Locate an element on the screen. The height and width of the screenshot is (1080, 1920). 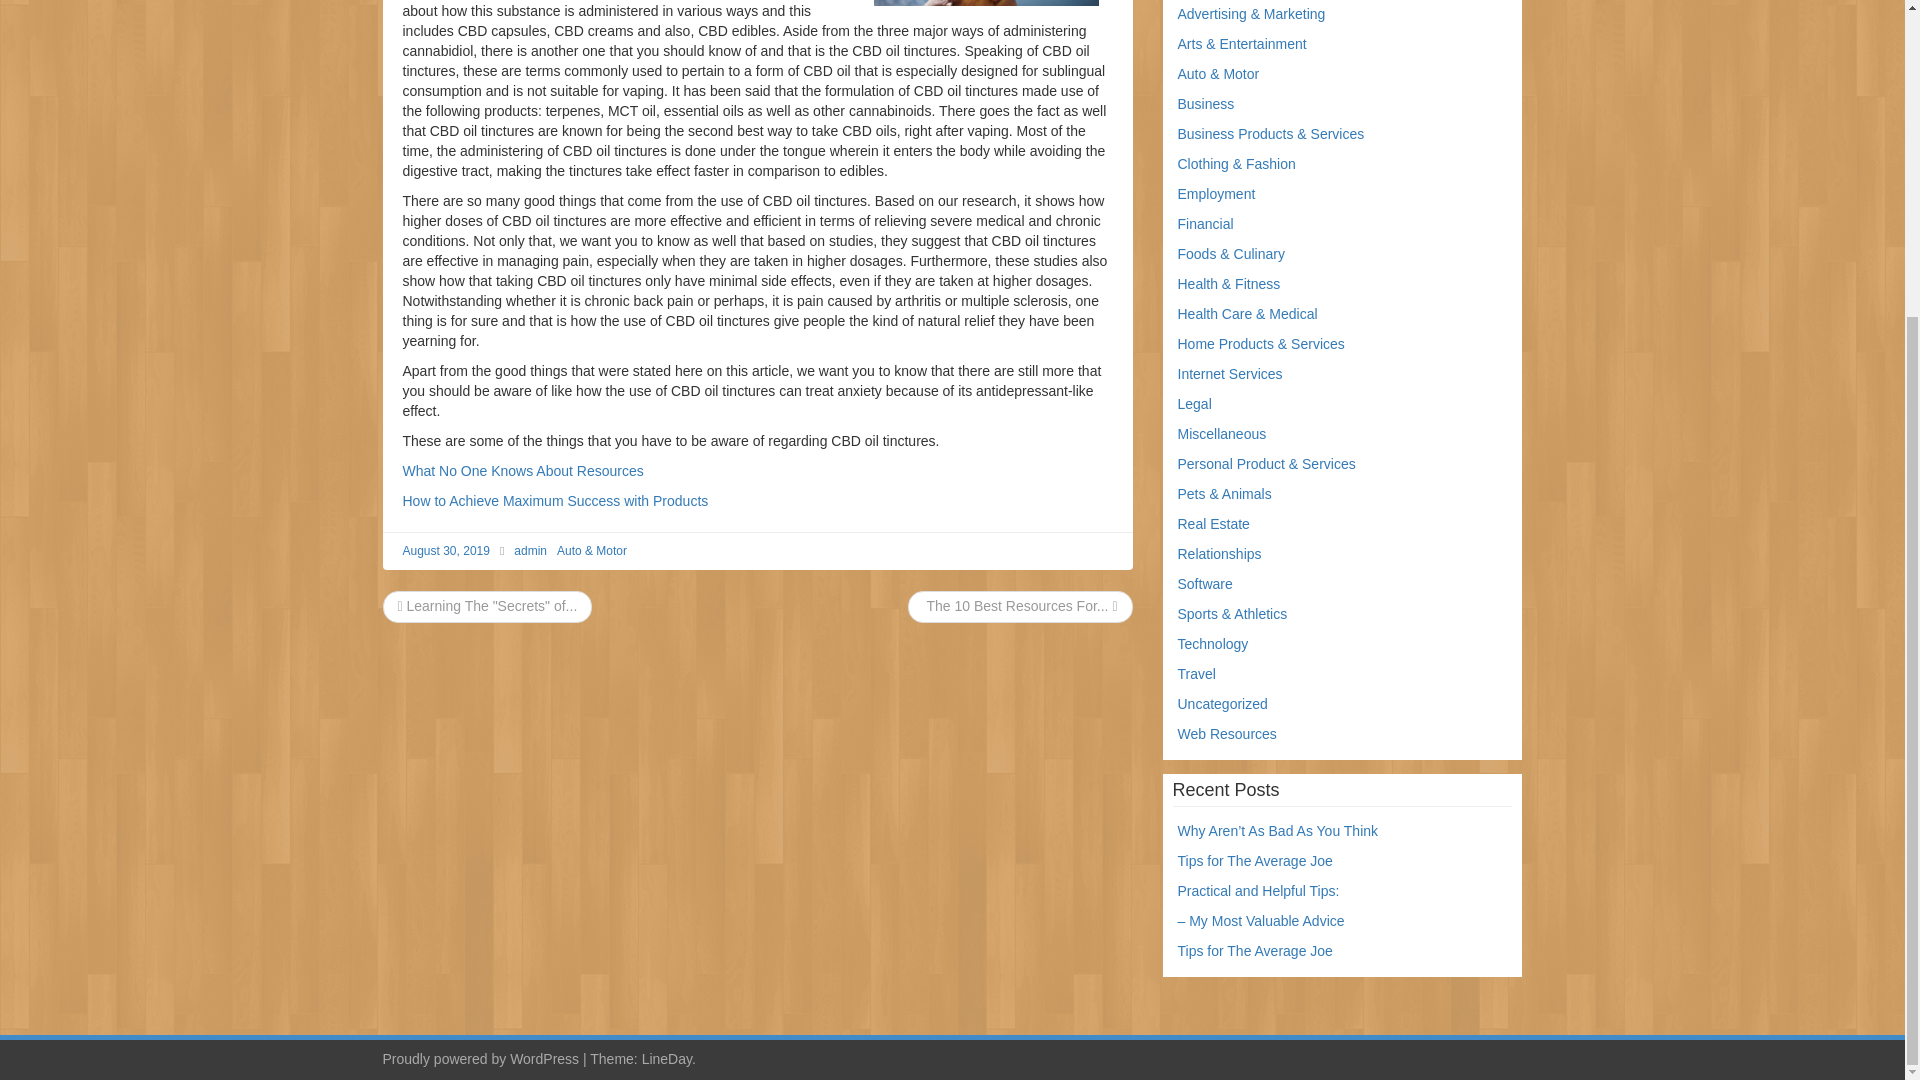
admin is located at coordinates (530, 551).